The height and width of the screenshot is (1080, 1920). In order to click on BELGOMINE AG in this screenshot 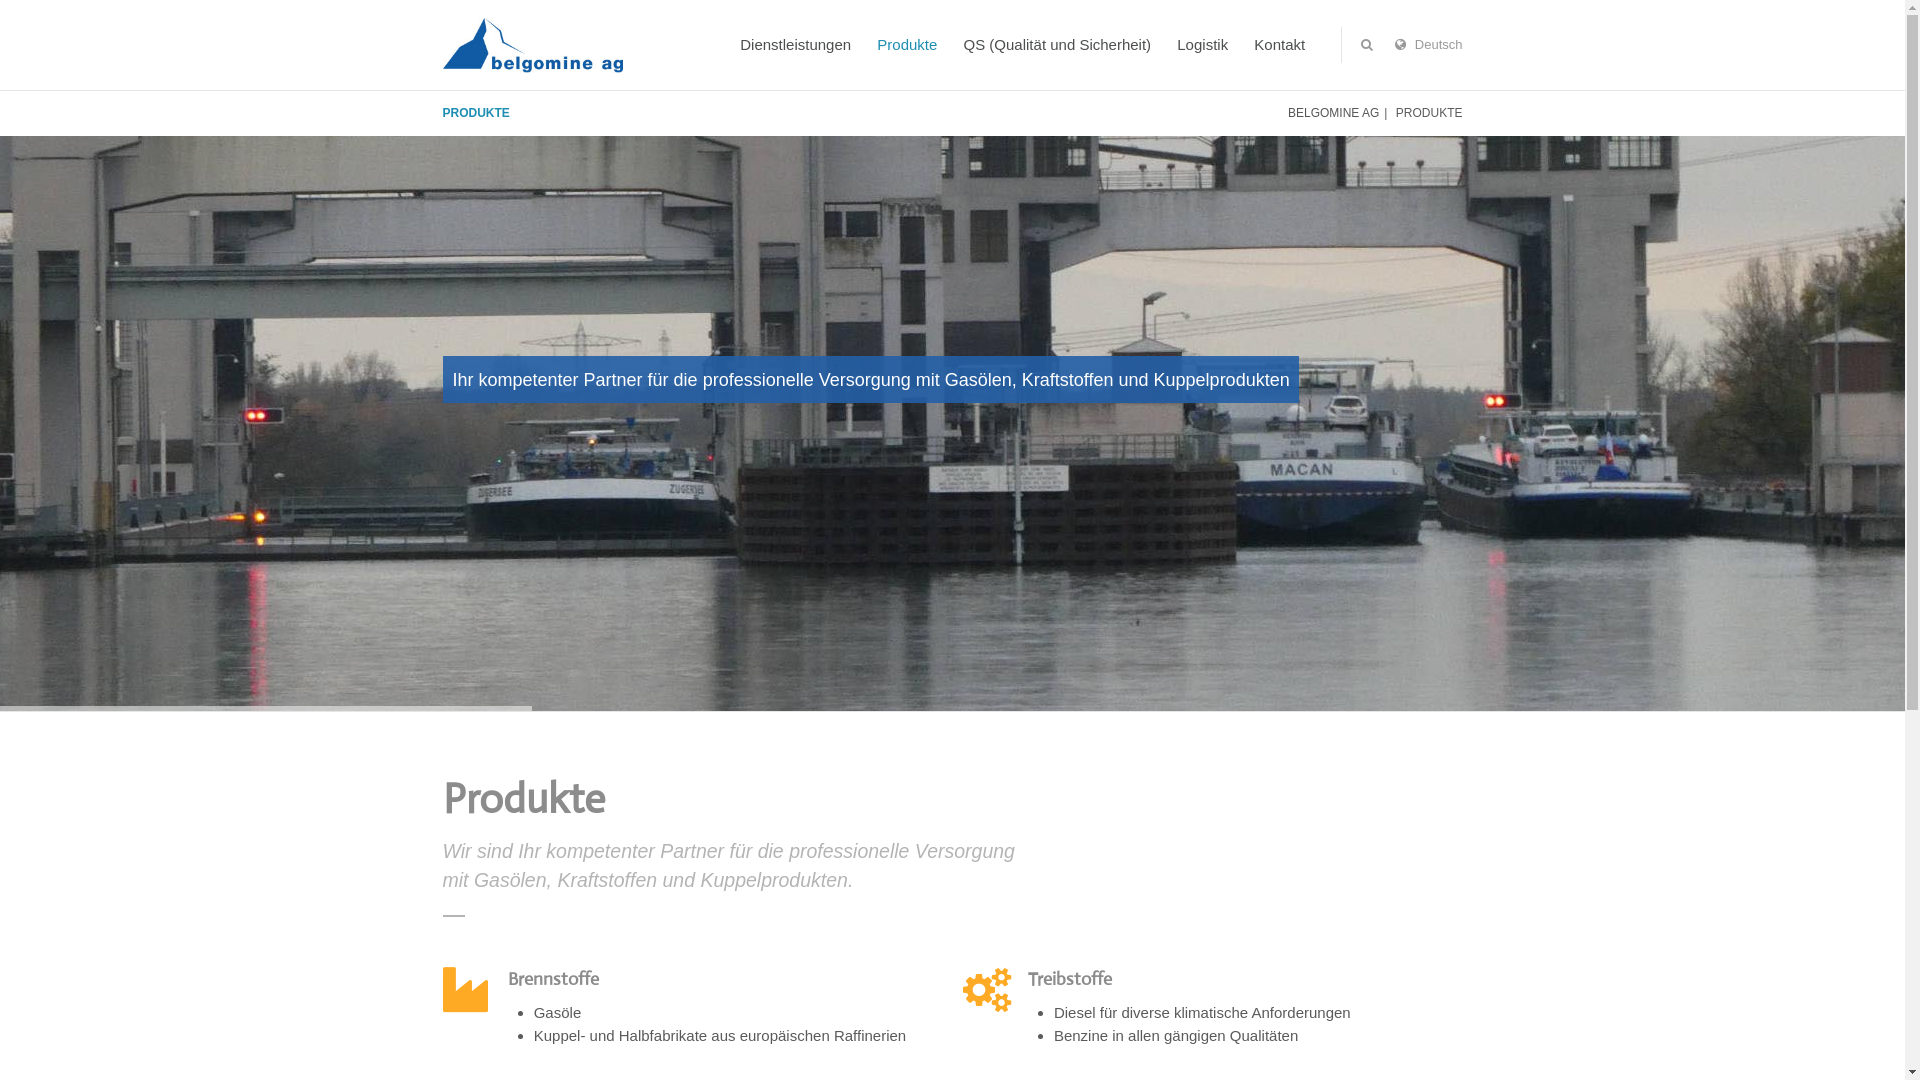, I will do `click(1334, 113)`.